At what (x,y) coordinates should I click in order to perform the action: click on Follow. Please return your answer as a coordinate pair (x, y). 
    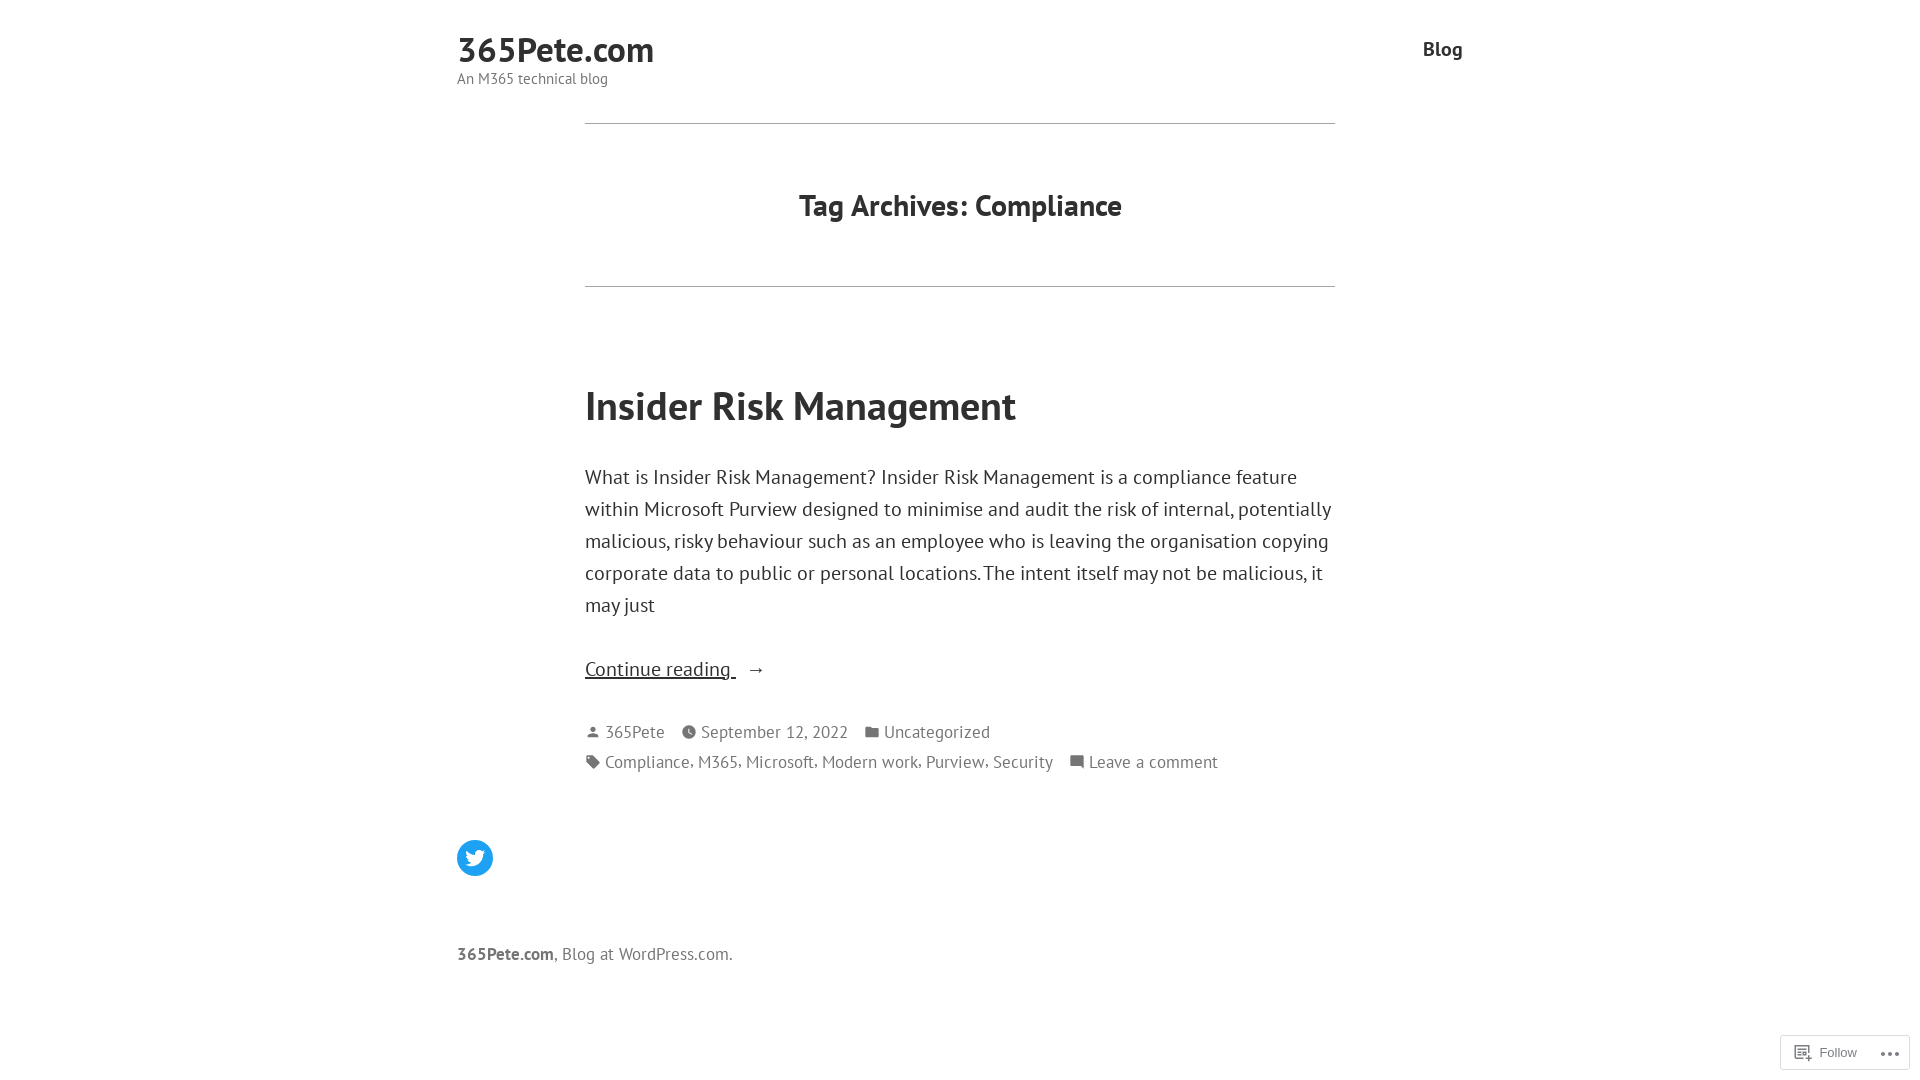
    Looking at the image, I should click on (1826, 1052).